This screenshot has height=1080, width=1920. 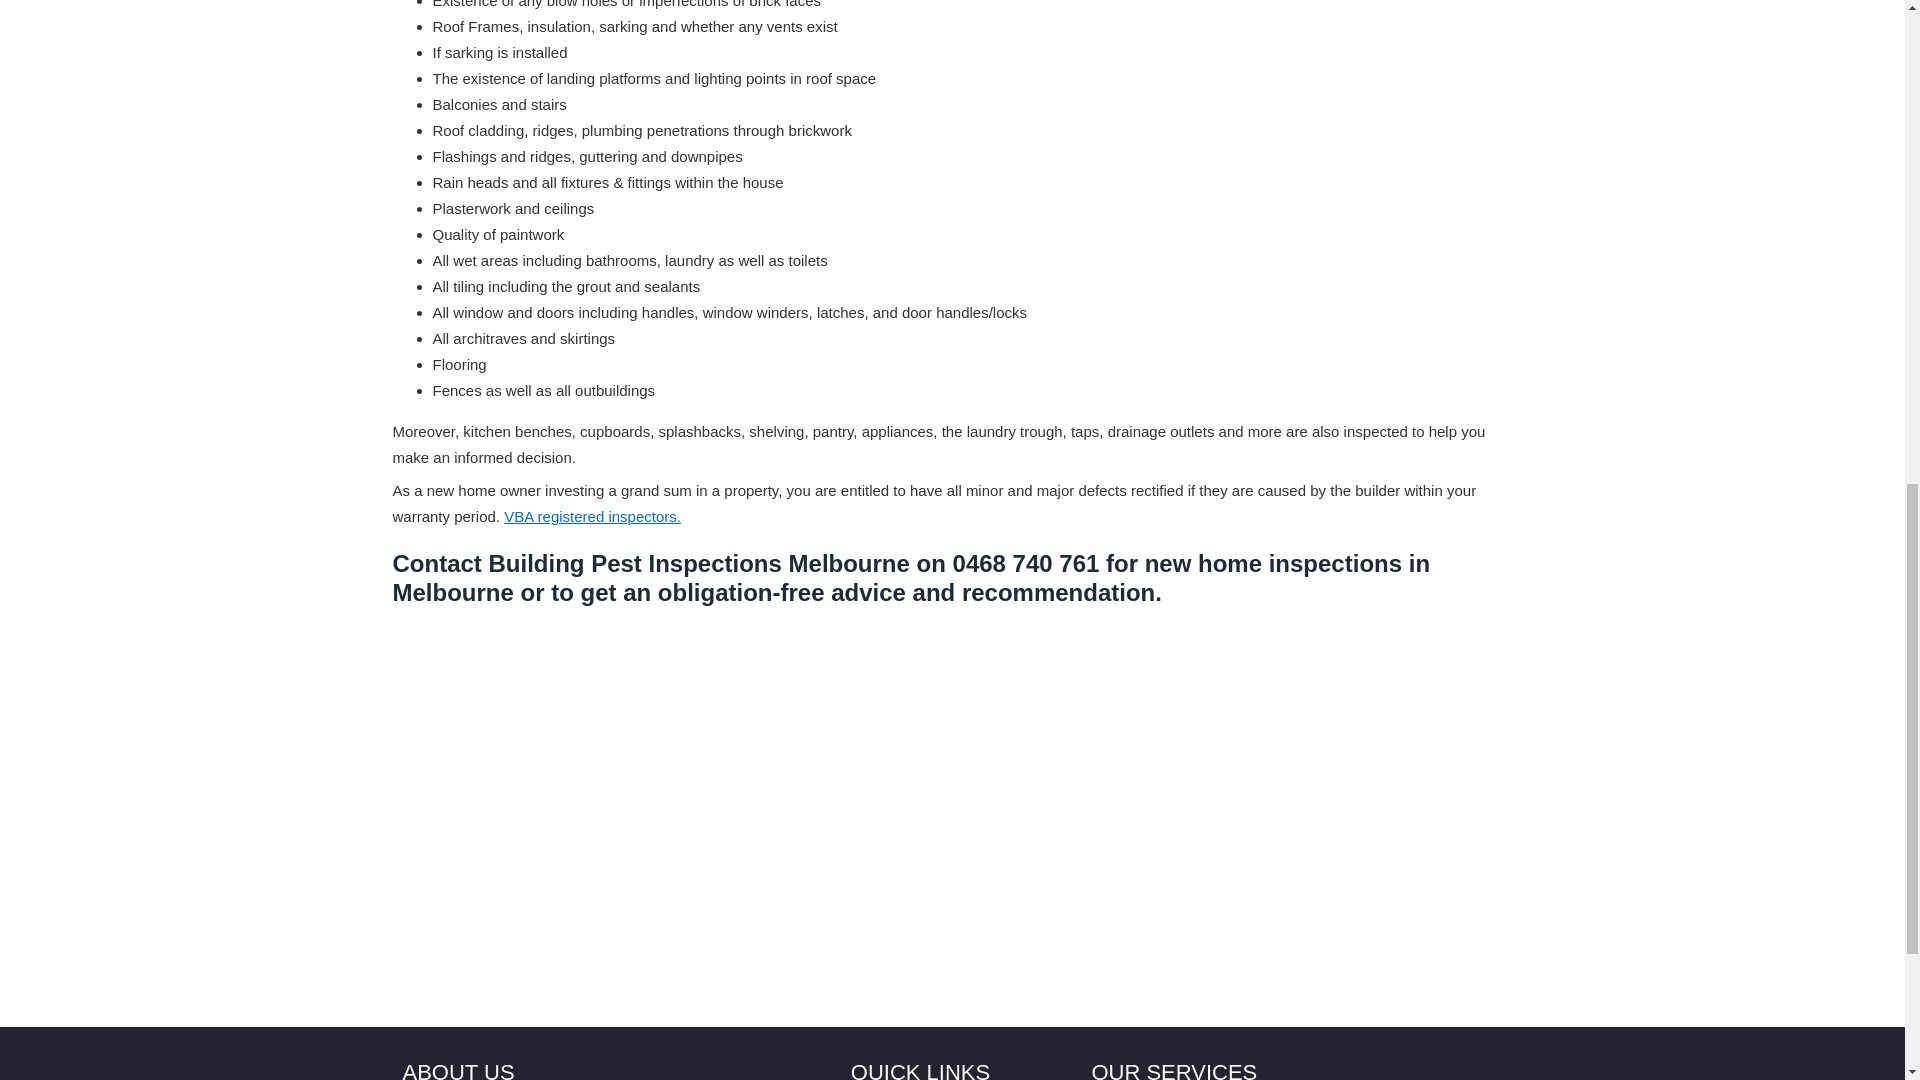 What do you see at coordinates (718, 894) in the screenshot?
I see `Taylors Lakes` at bounding box center [718, 894].